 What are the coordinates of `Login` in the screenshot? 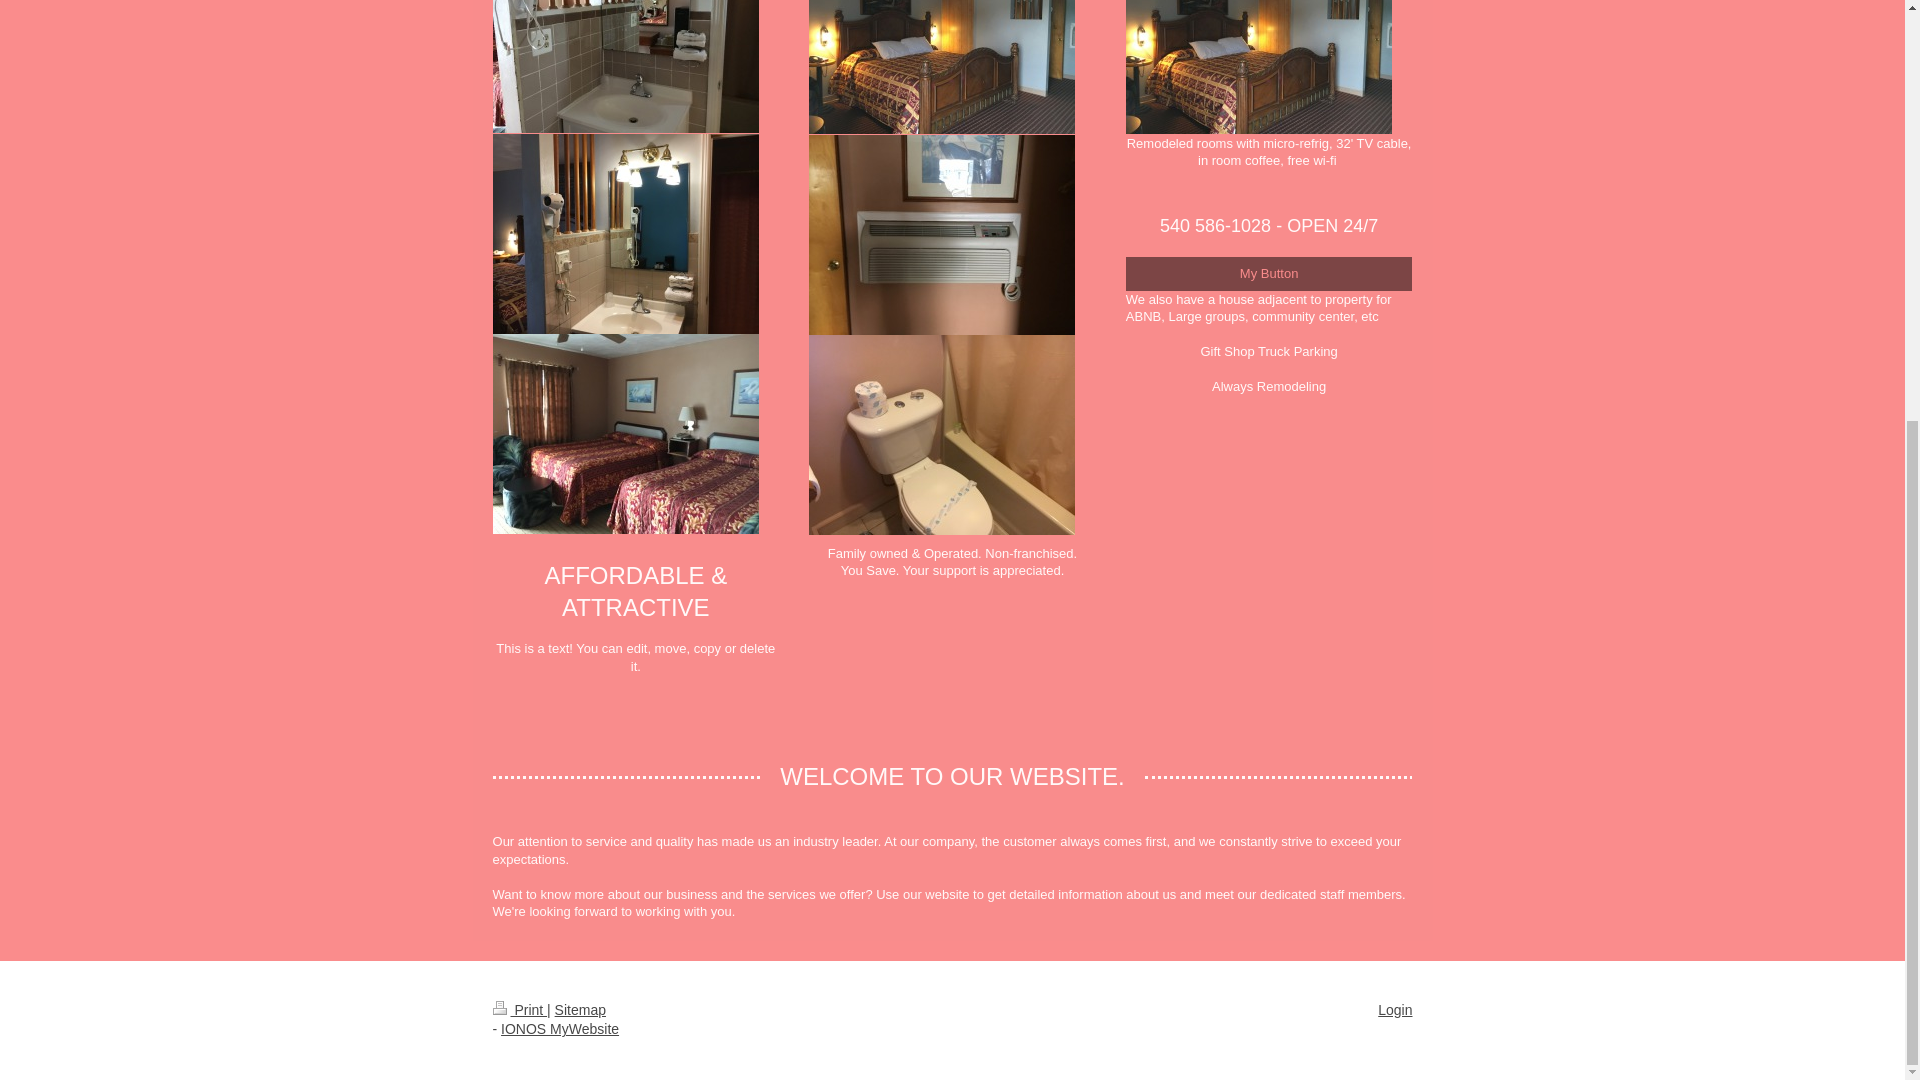 It's located at (1394, 1010).